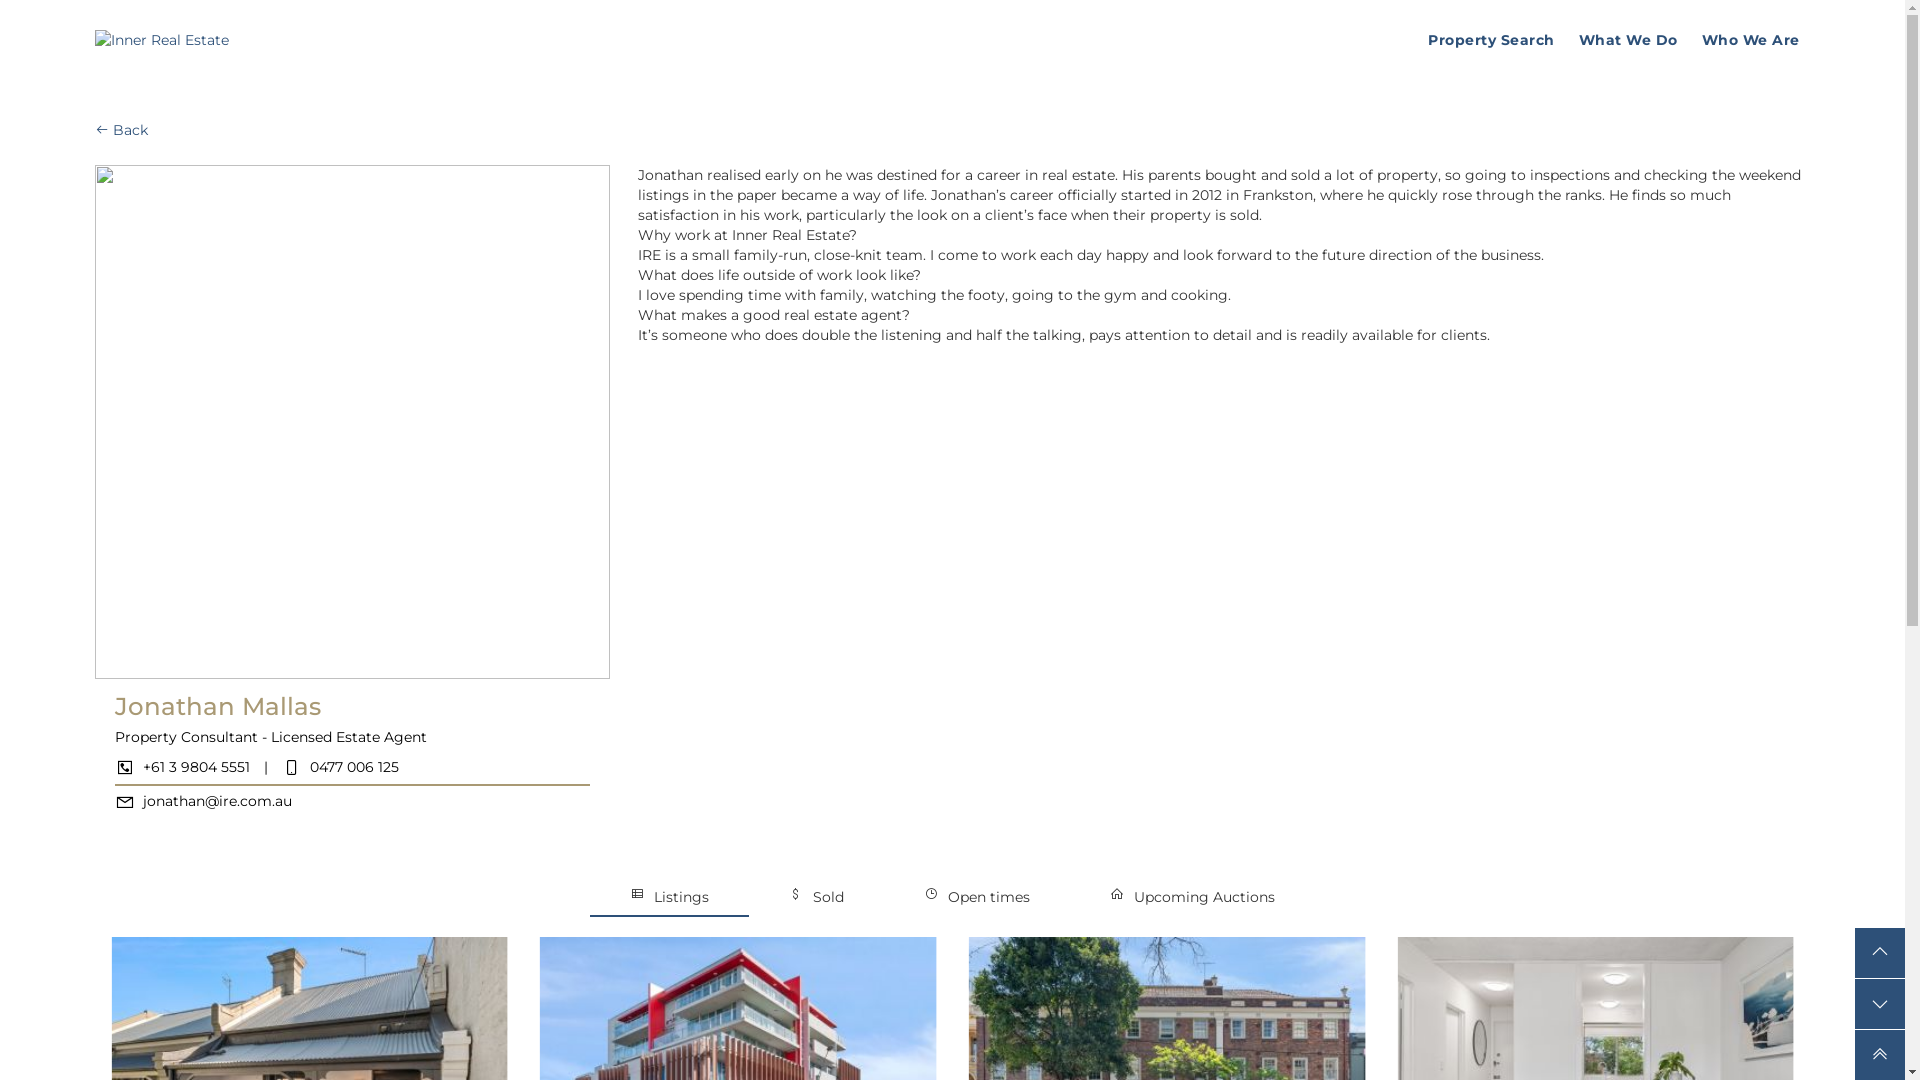 This screenshot has width=1920, height=1080. What do you see at coordinates (204, 801) in the screenshot?
I see `jonathan@ire.com.au` at bounding box center [204, 801].